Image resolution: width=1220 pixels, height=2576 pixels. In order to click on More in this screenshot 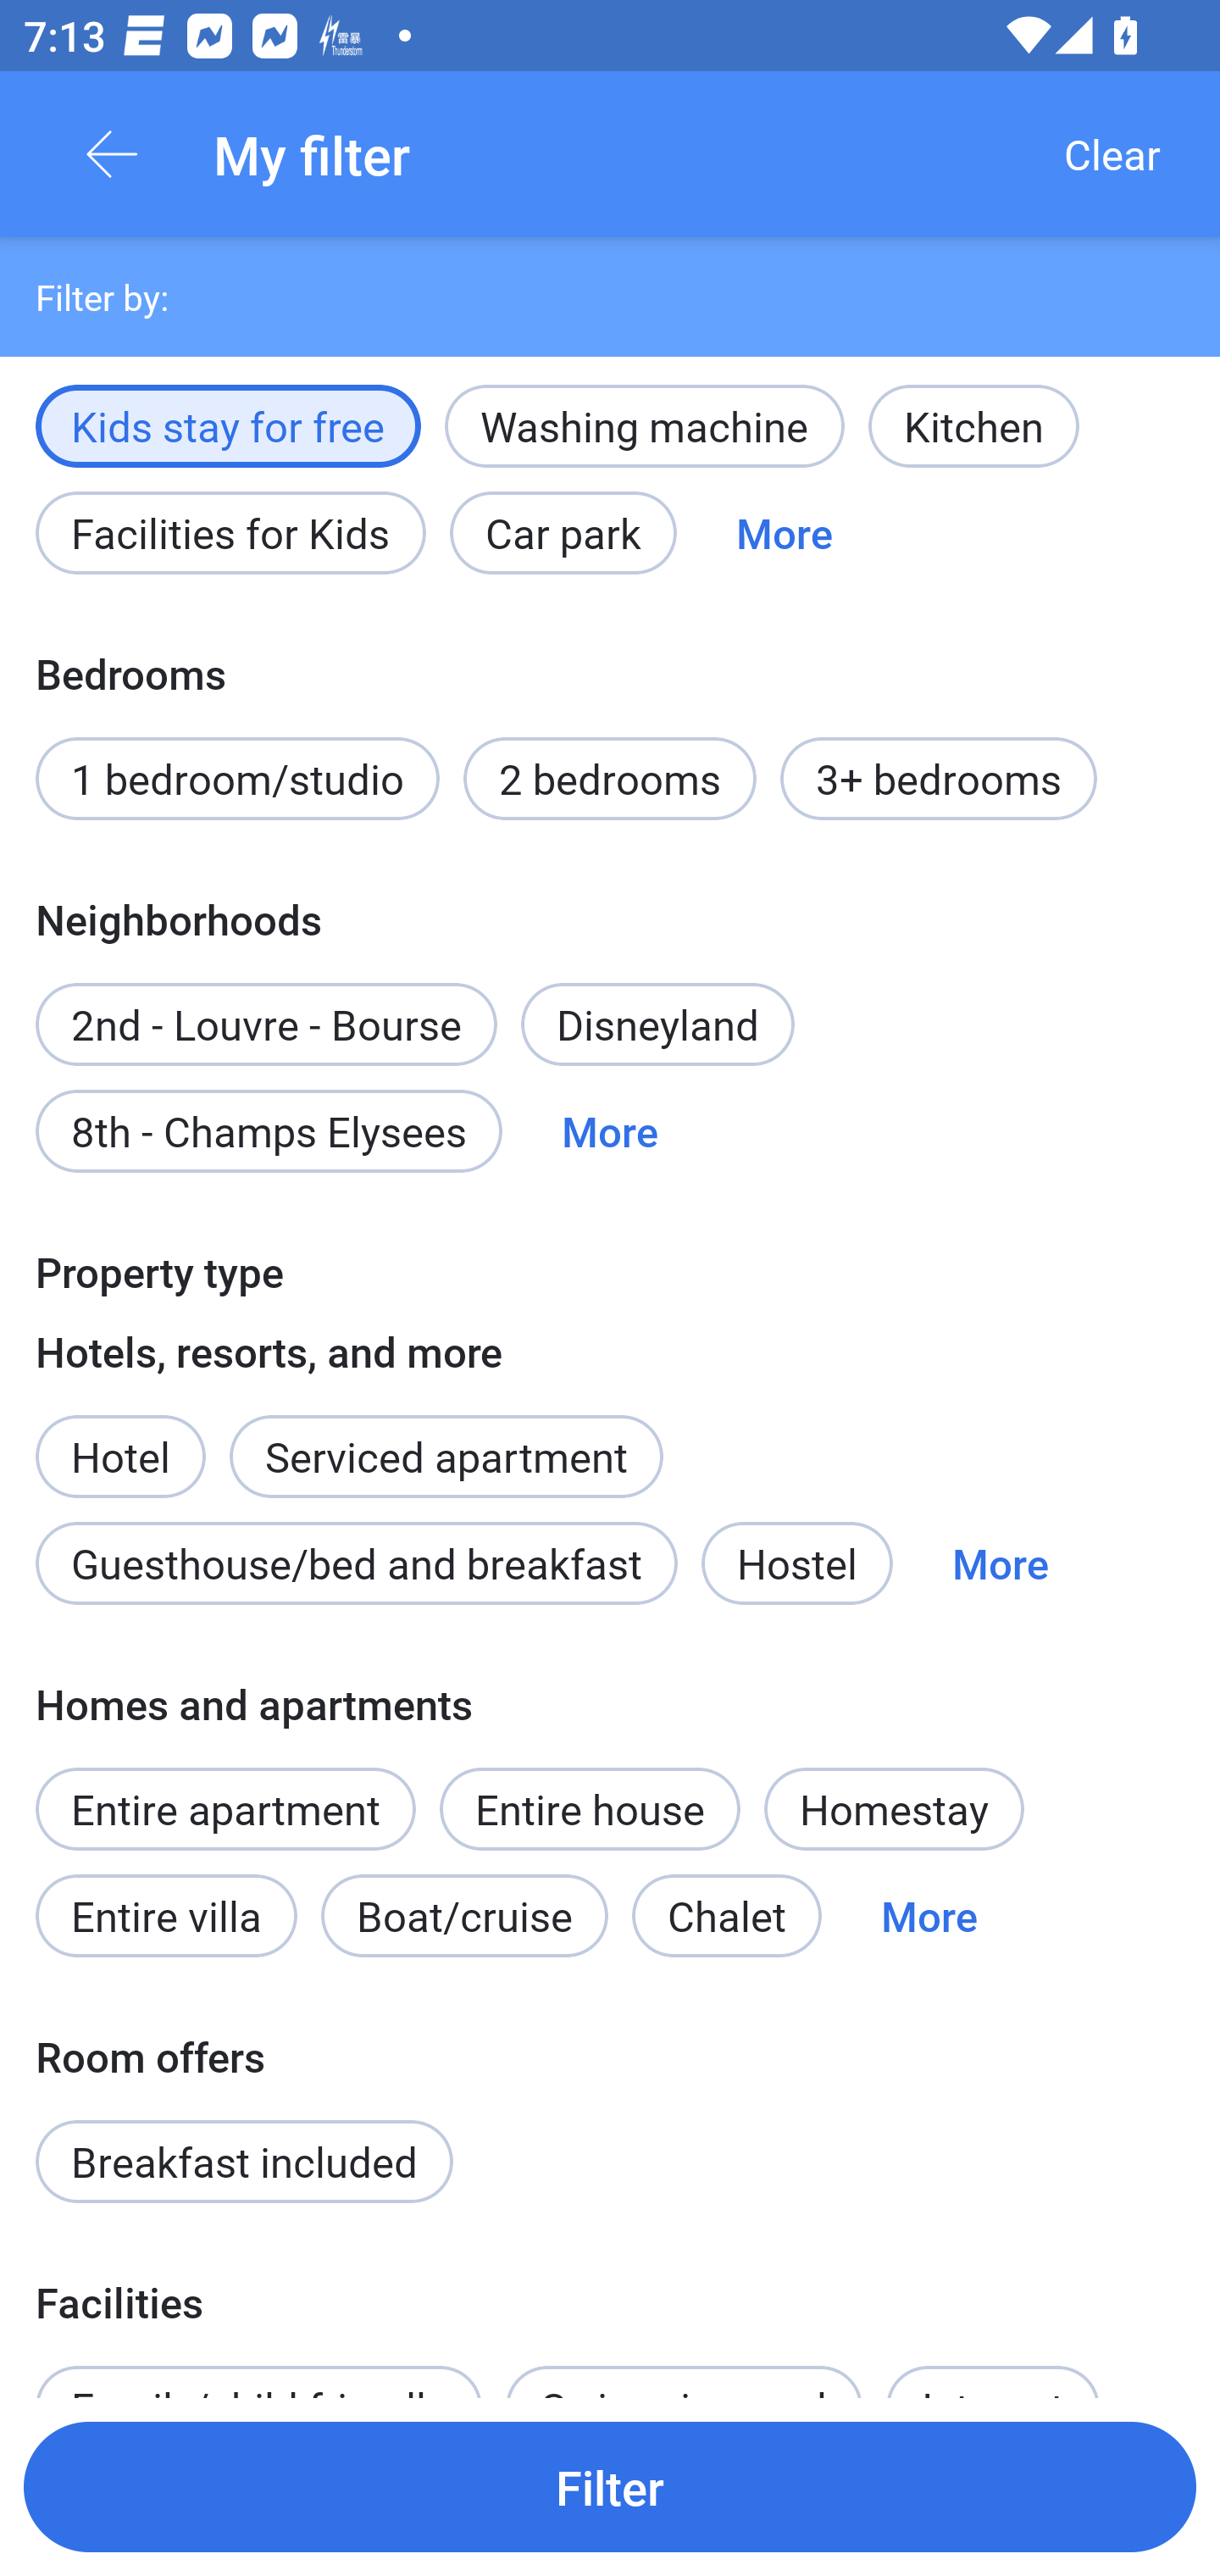, I will do `click(610, 1132)`.